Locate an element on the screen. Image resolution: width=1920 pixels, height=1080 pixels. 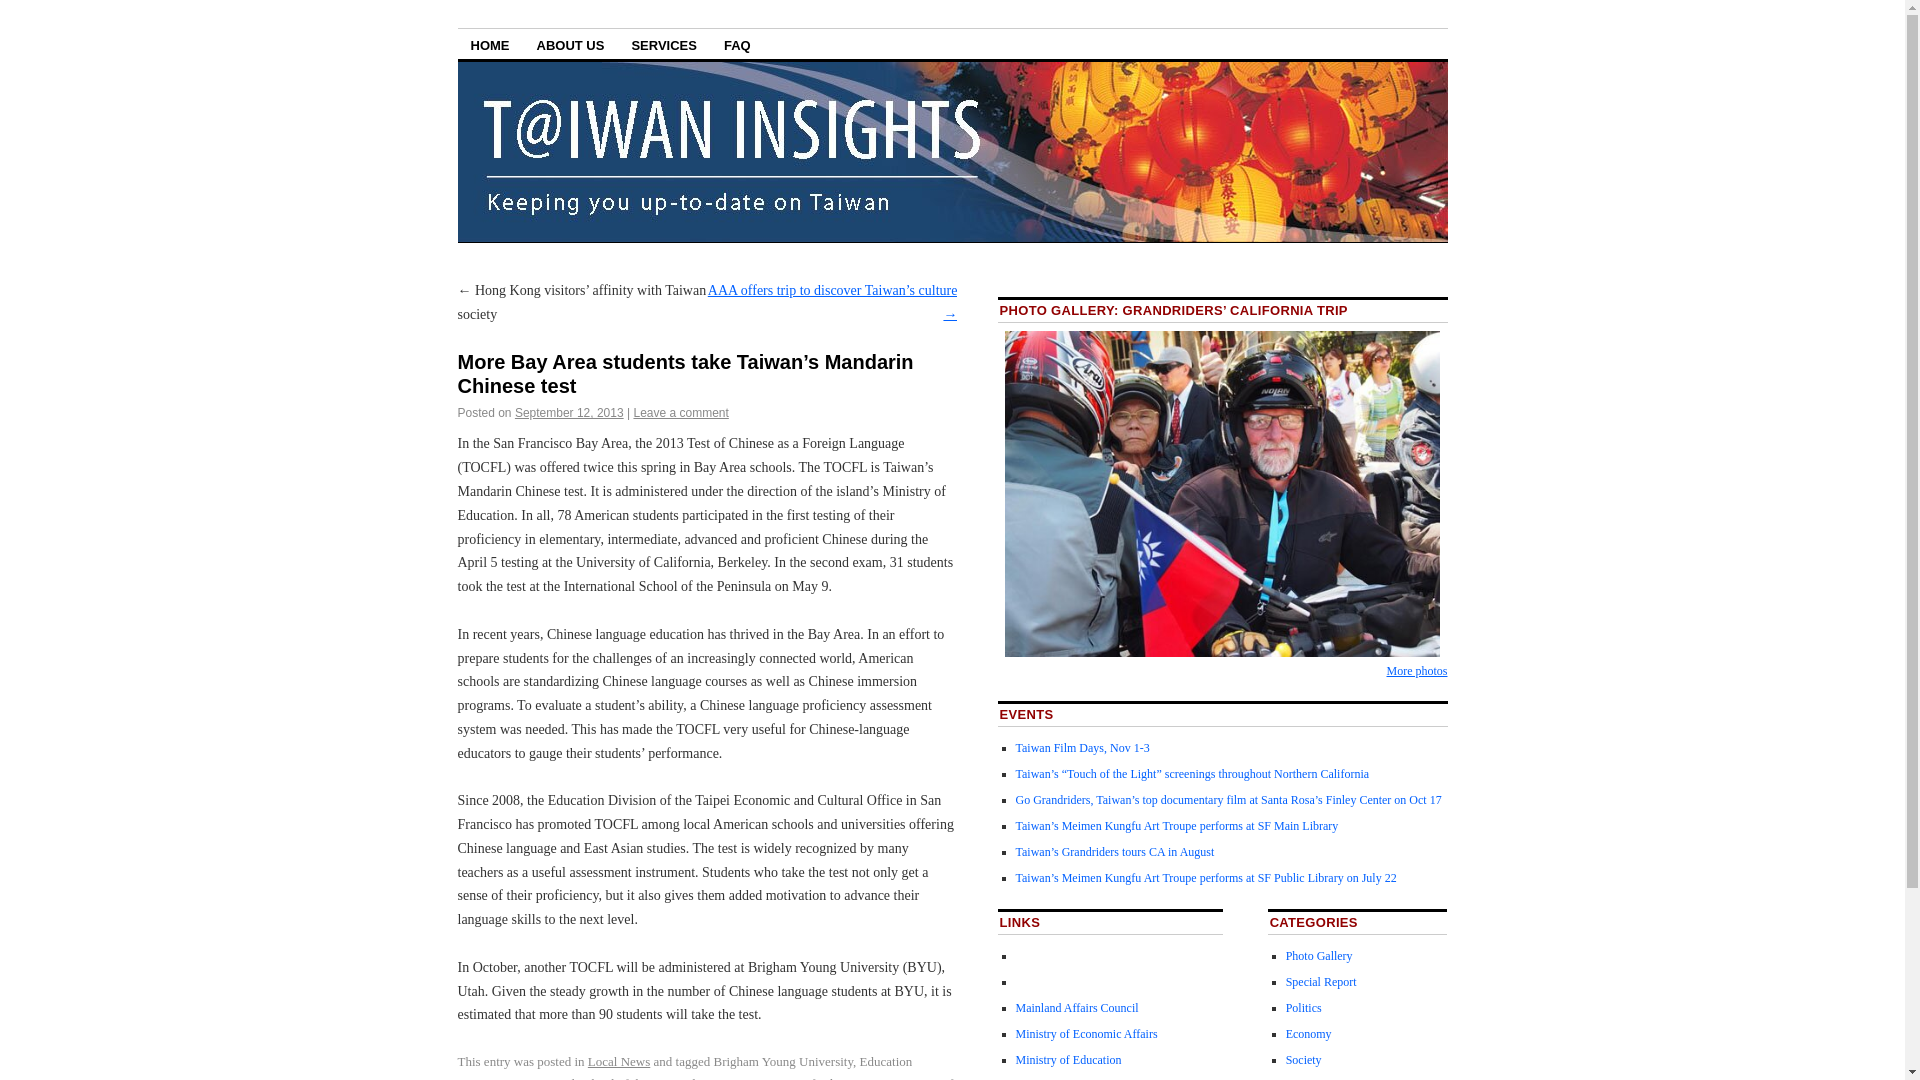
2:41 pm is located at coordinates (569, 413).